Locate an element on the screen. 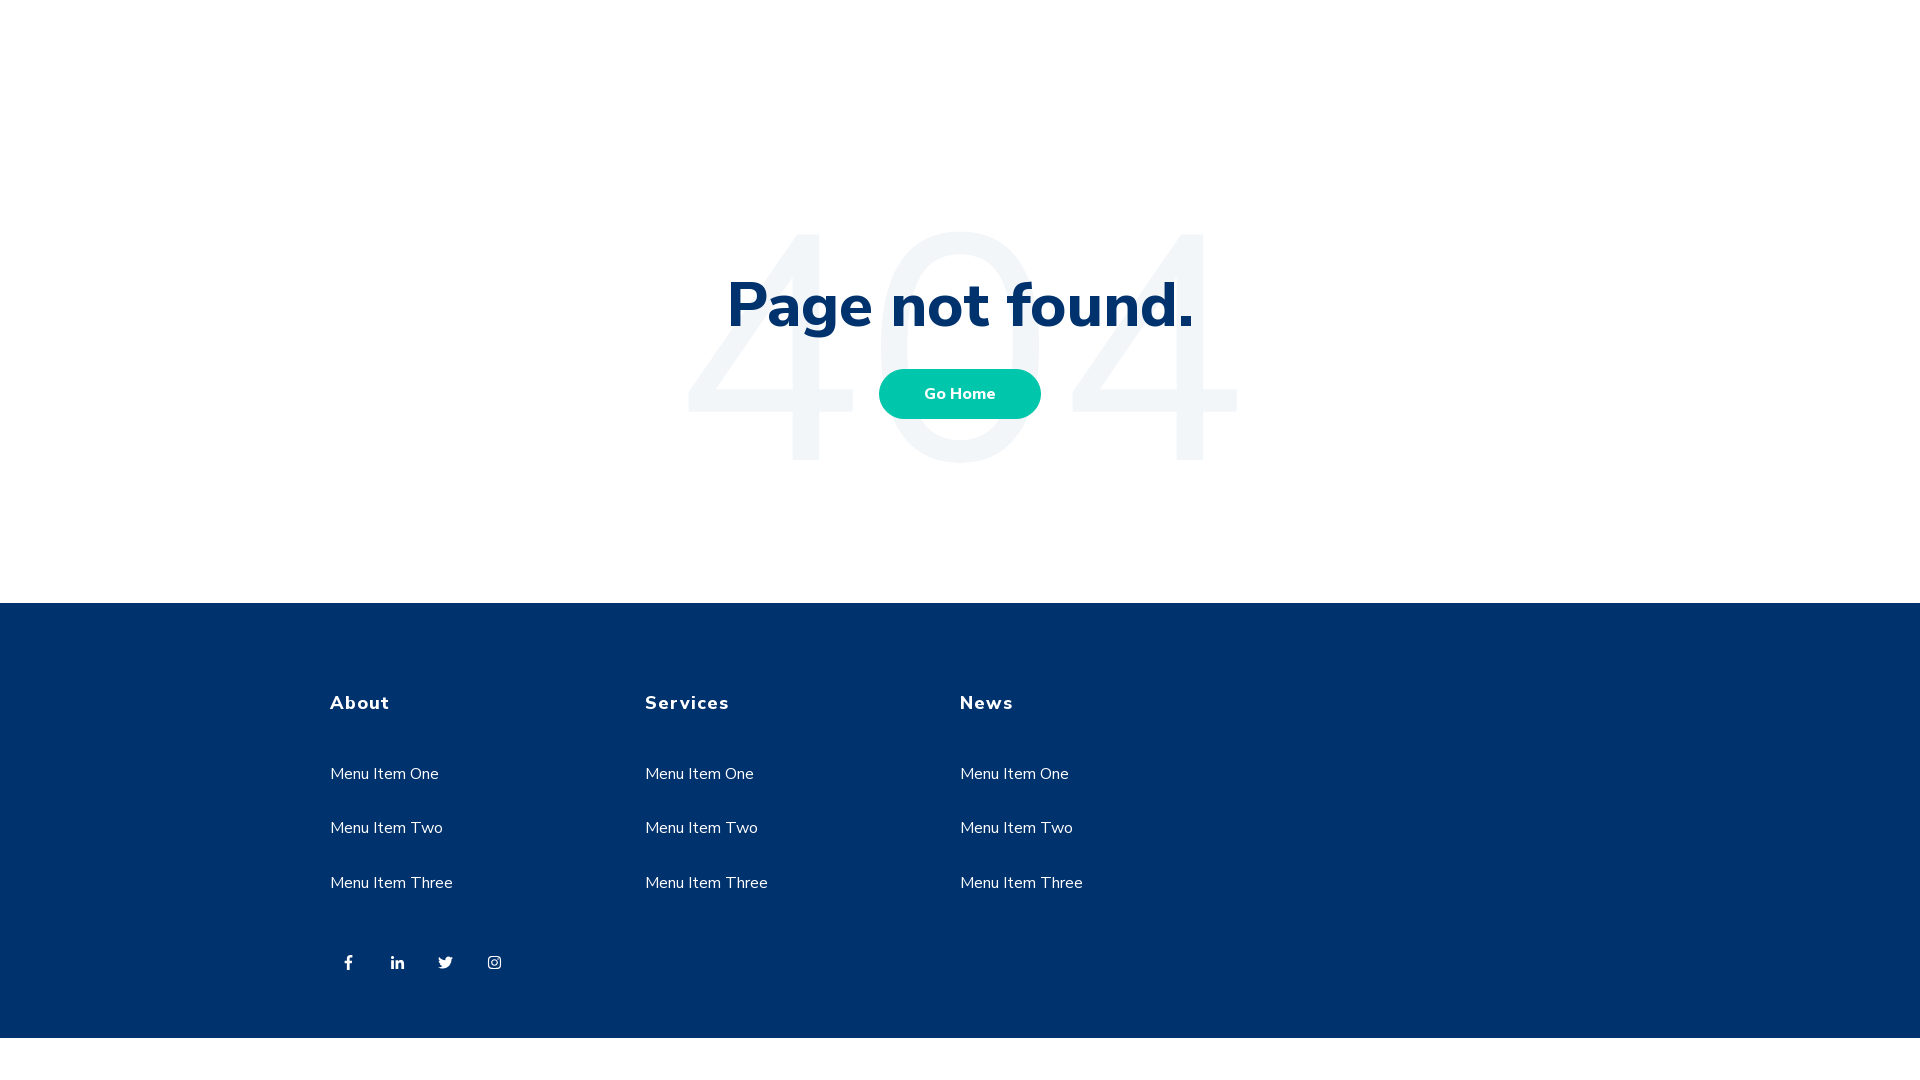  Menu Item Three is located at coordinates (706, 882).